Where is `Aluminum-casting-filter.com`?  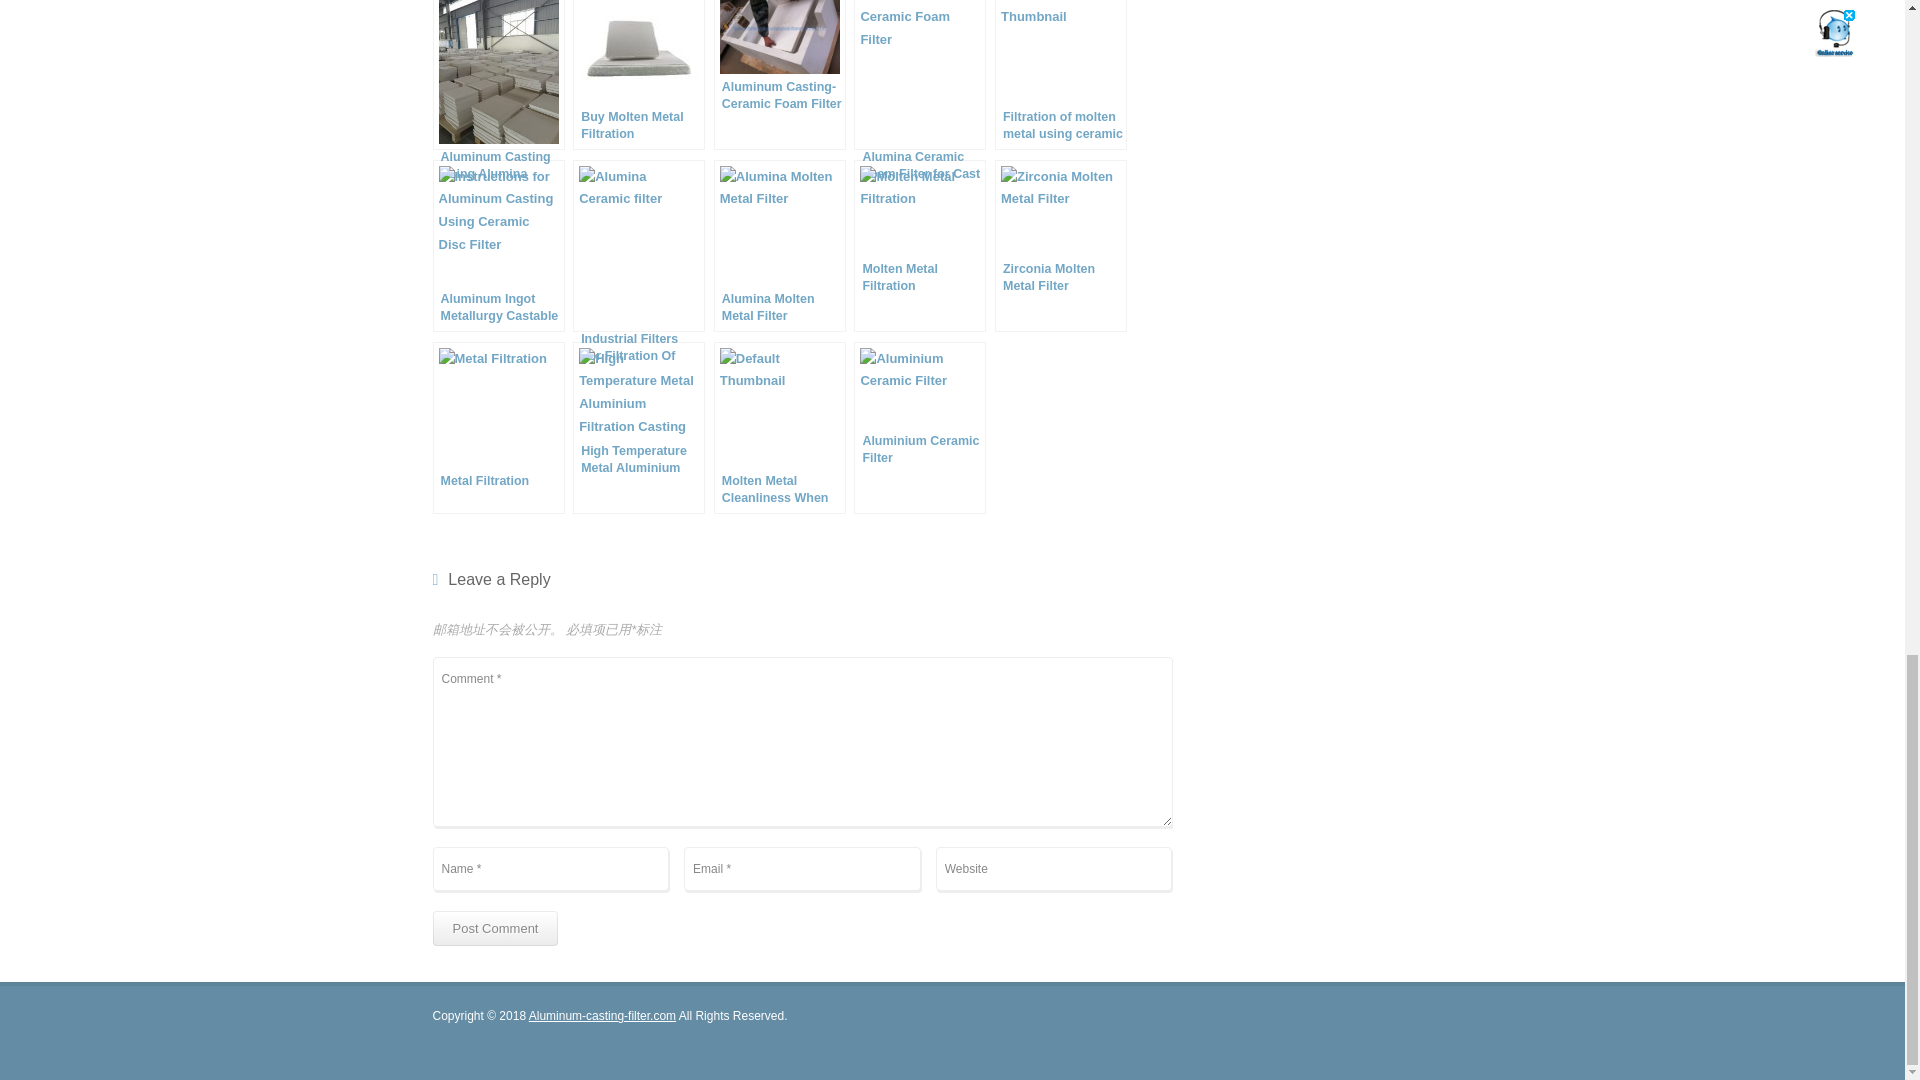 Aluminum-casting-filter.com is located at coordinates (602, 1015).